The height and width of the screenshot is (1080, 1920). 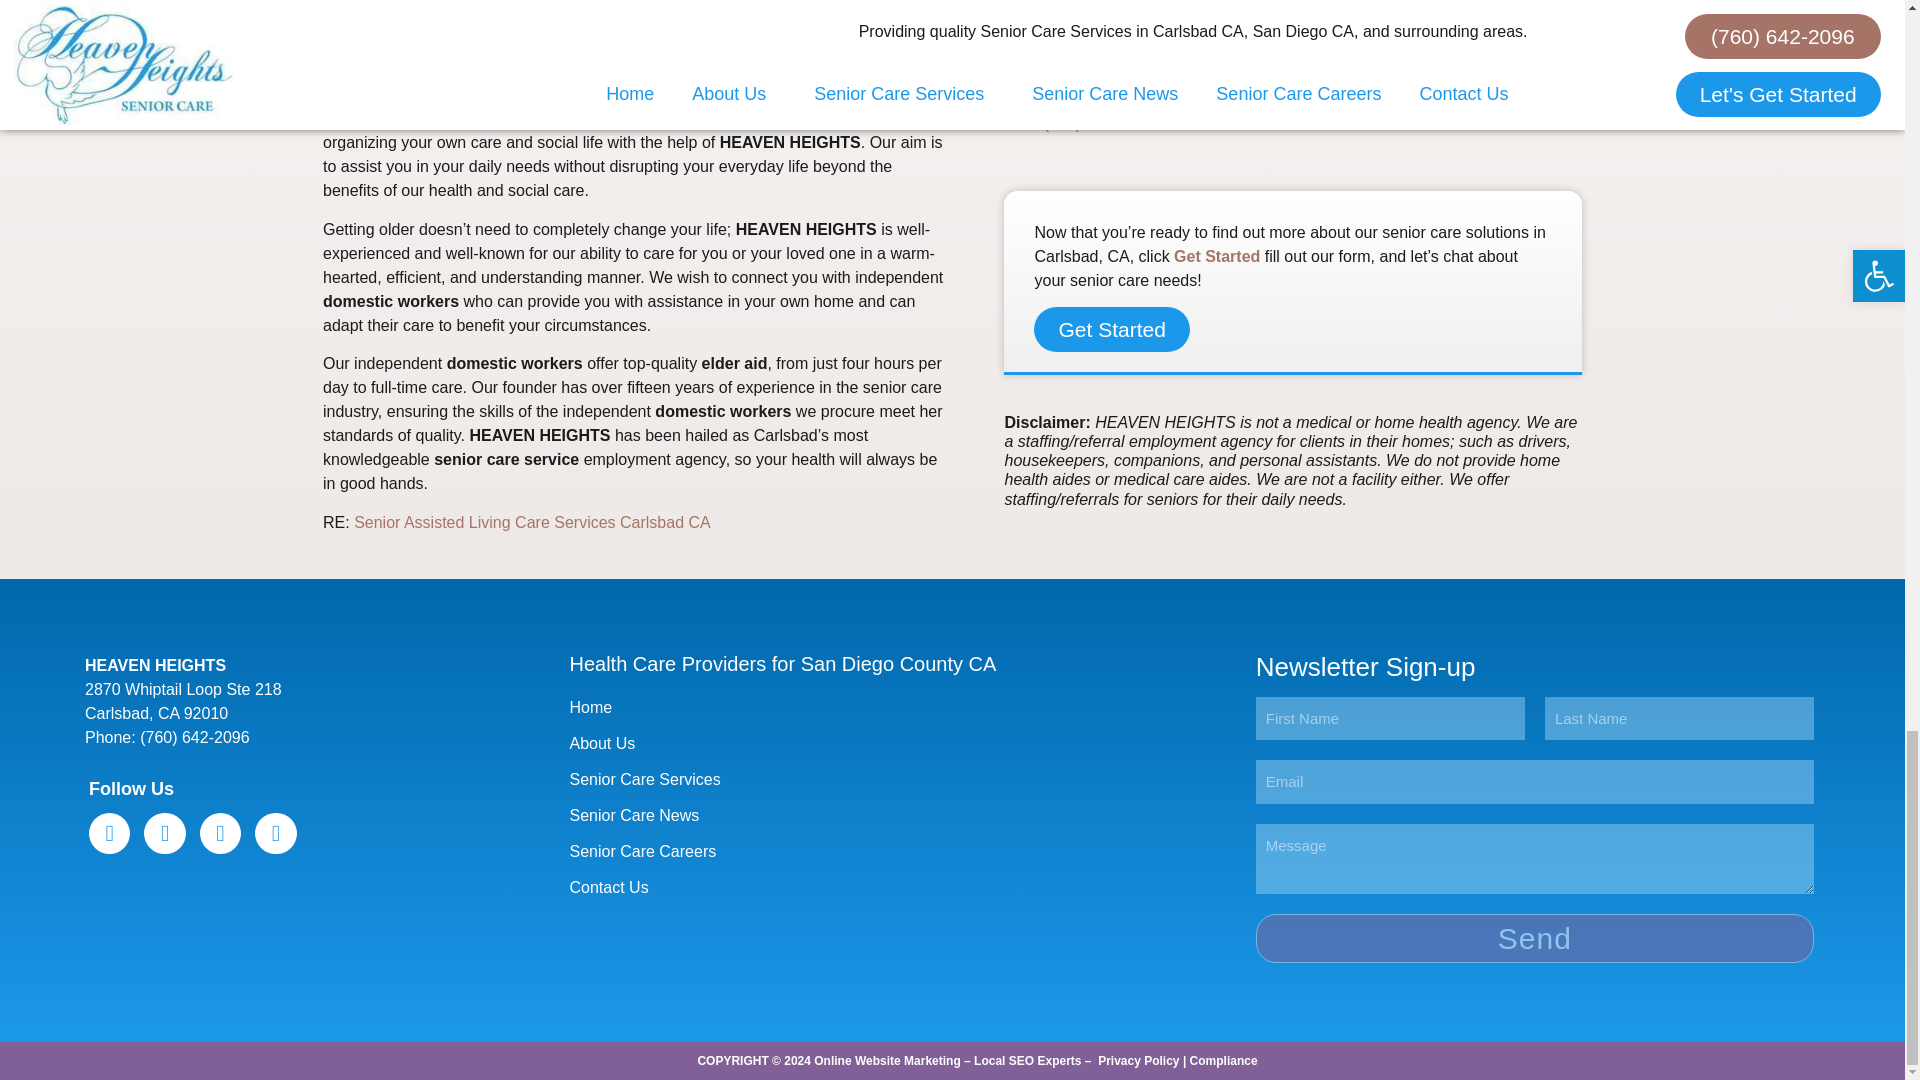 What do you see at coordinates (1138, 1061) in the screenshot?
I see `Privacy Policy` at bounding box center [1138, 1061].